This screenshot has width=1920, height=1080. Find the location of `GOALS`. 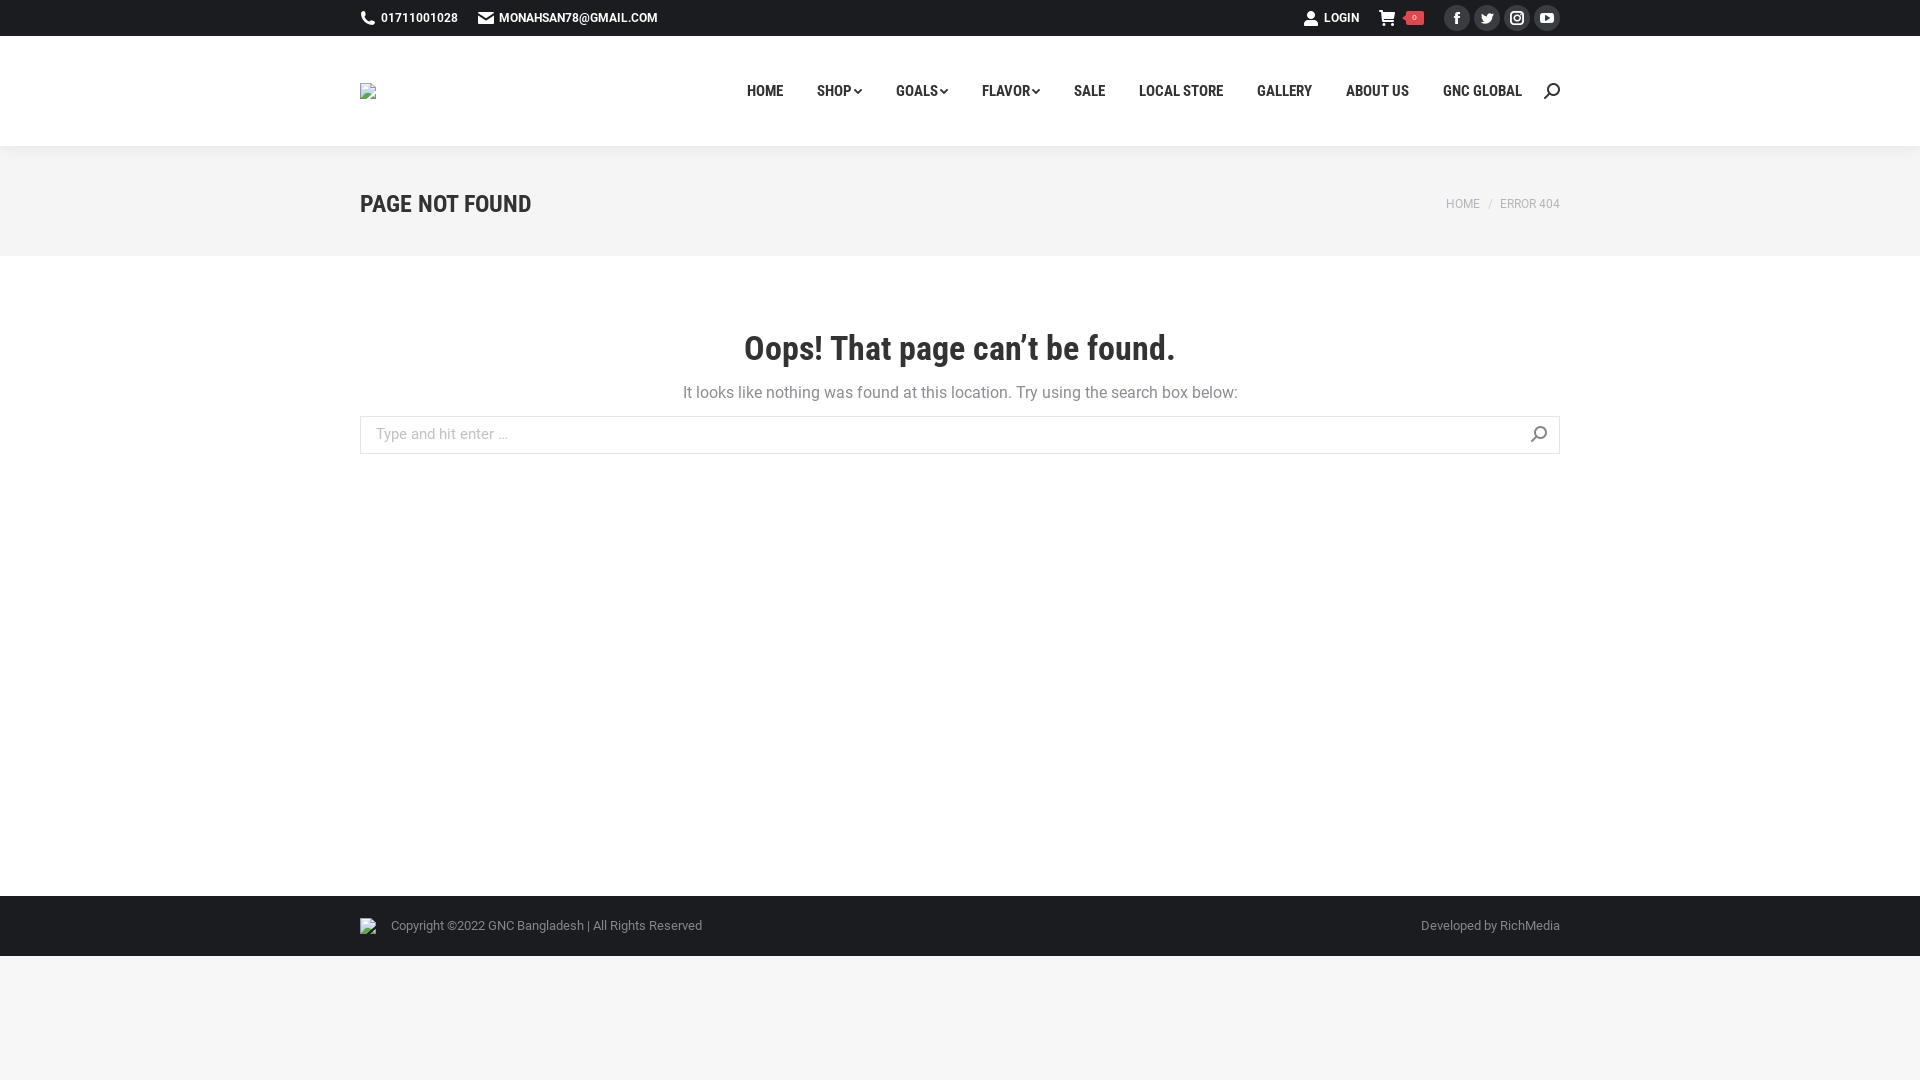

GOALS is located at coordinates (922, 91).